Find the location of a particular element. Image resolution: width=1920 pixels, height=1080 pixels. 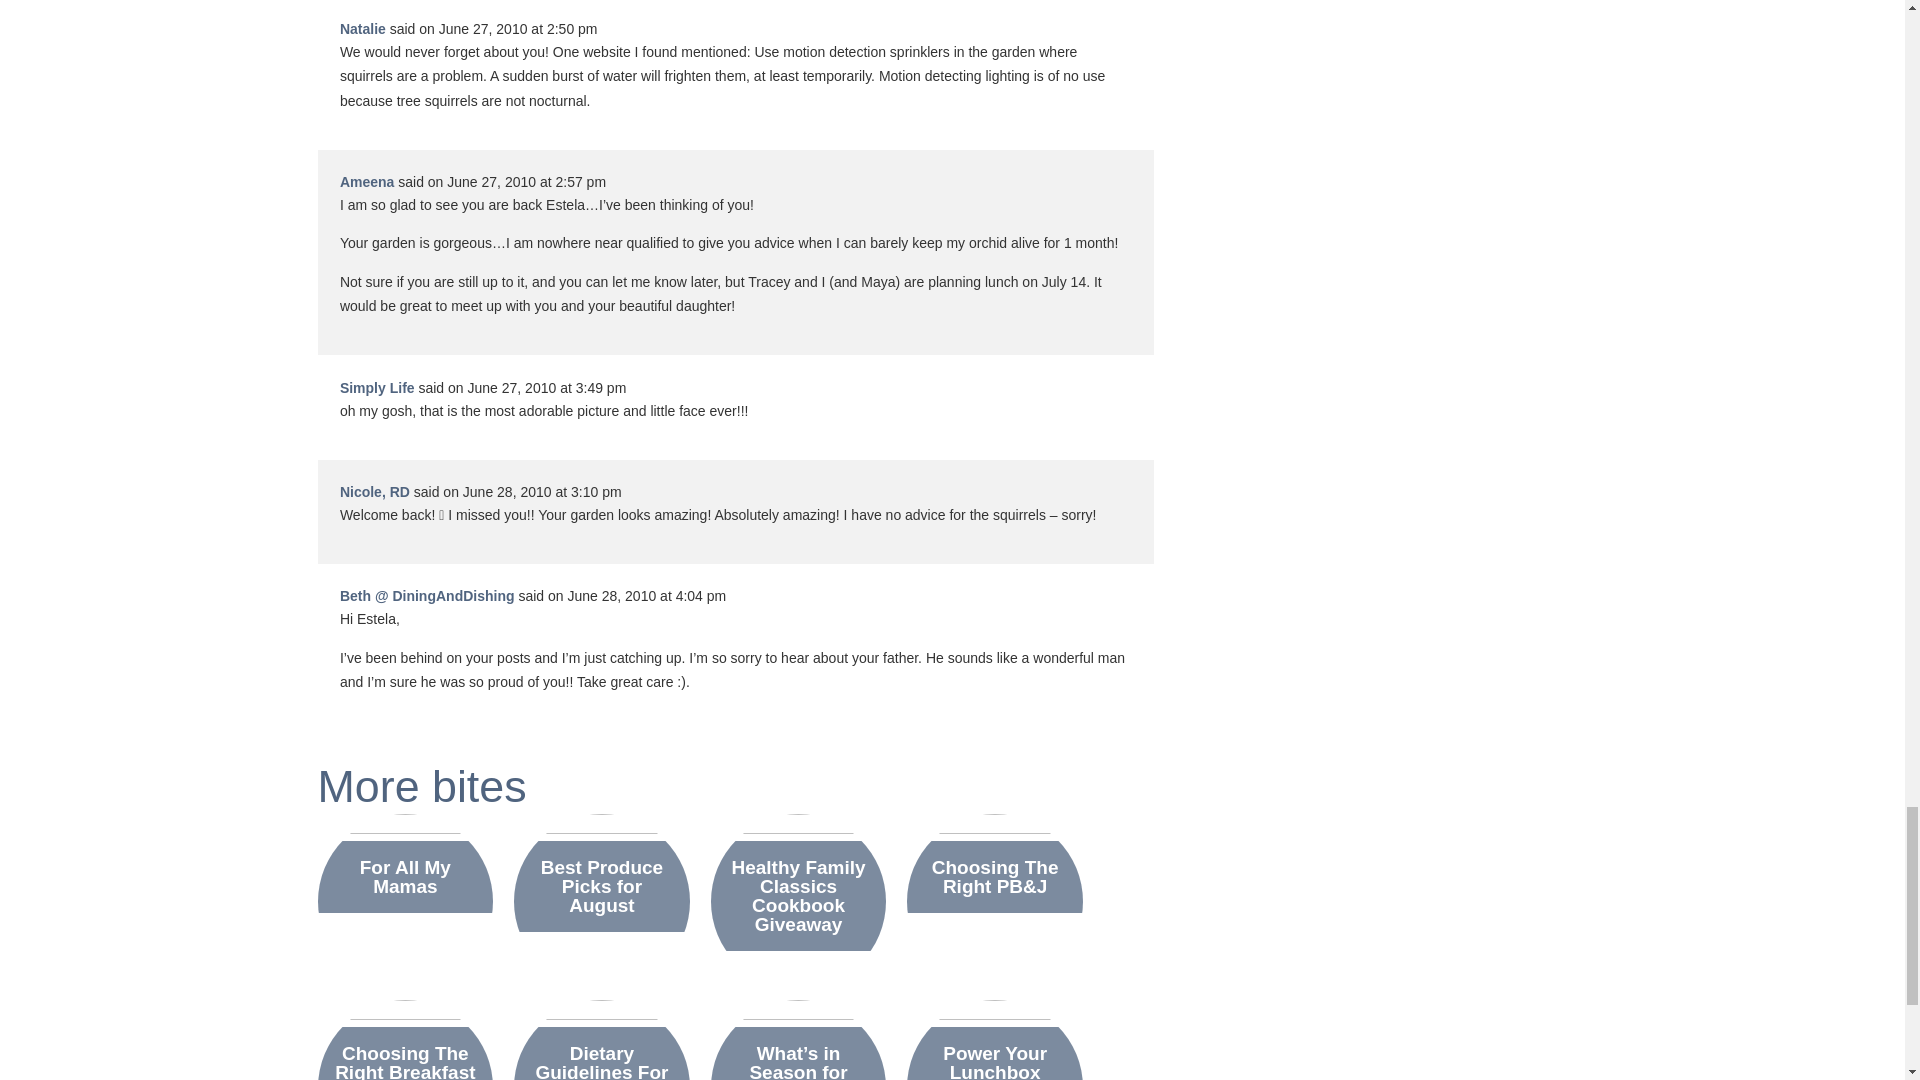

Ameena is located at coordinates (366, 182).